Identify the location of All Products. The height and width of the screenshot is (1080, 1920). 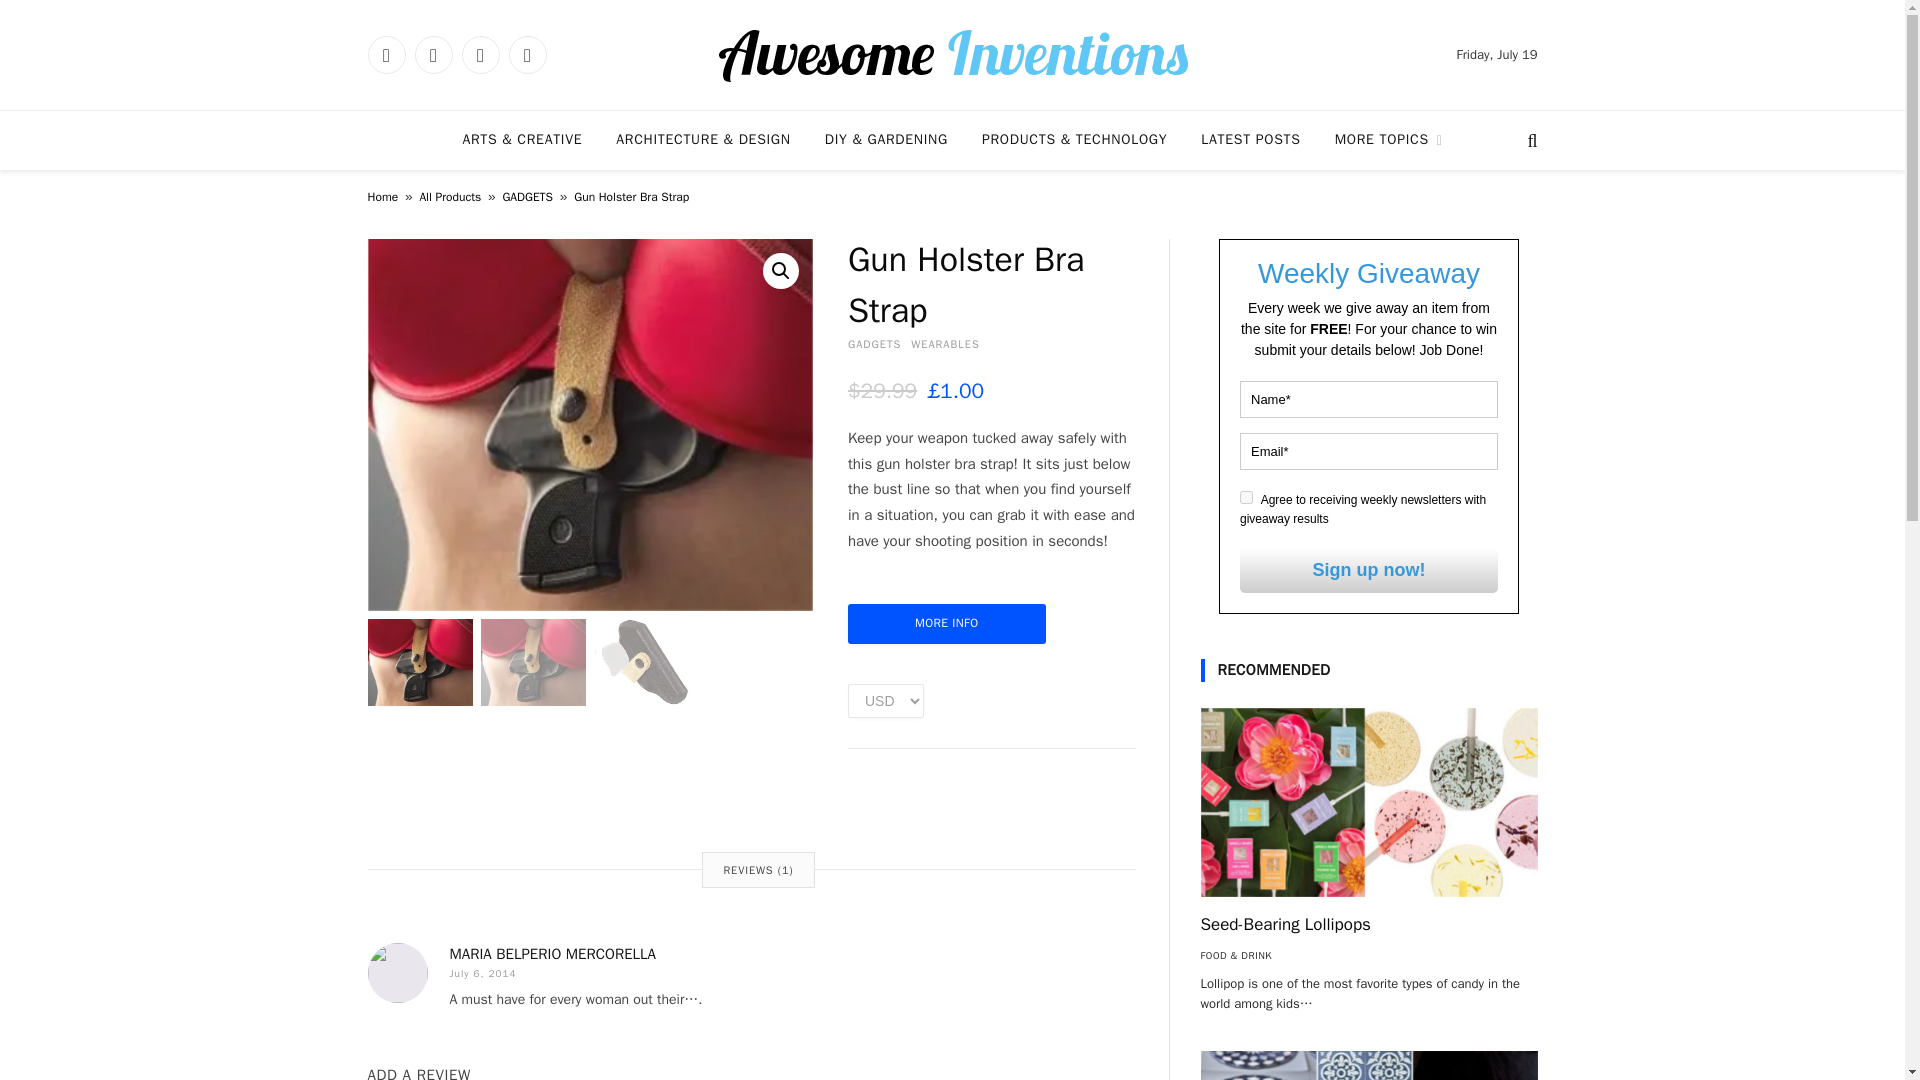
(450, 197).